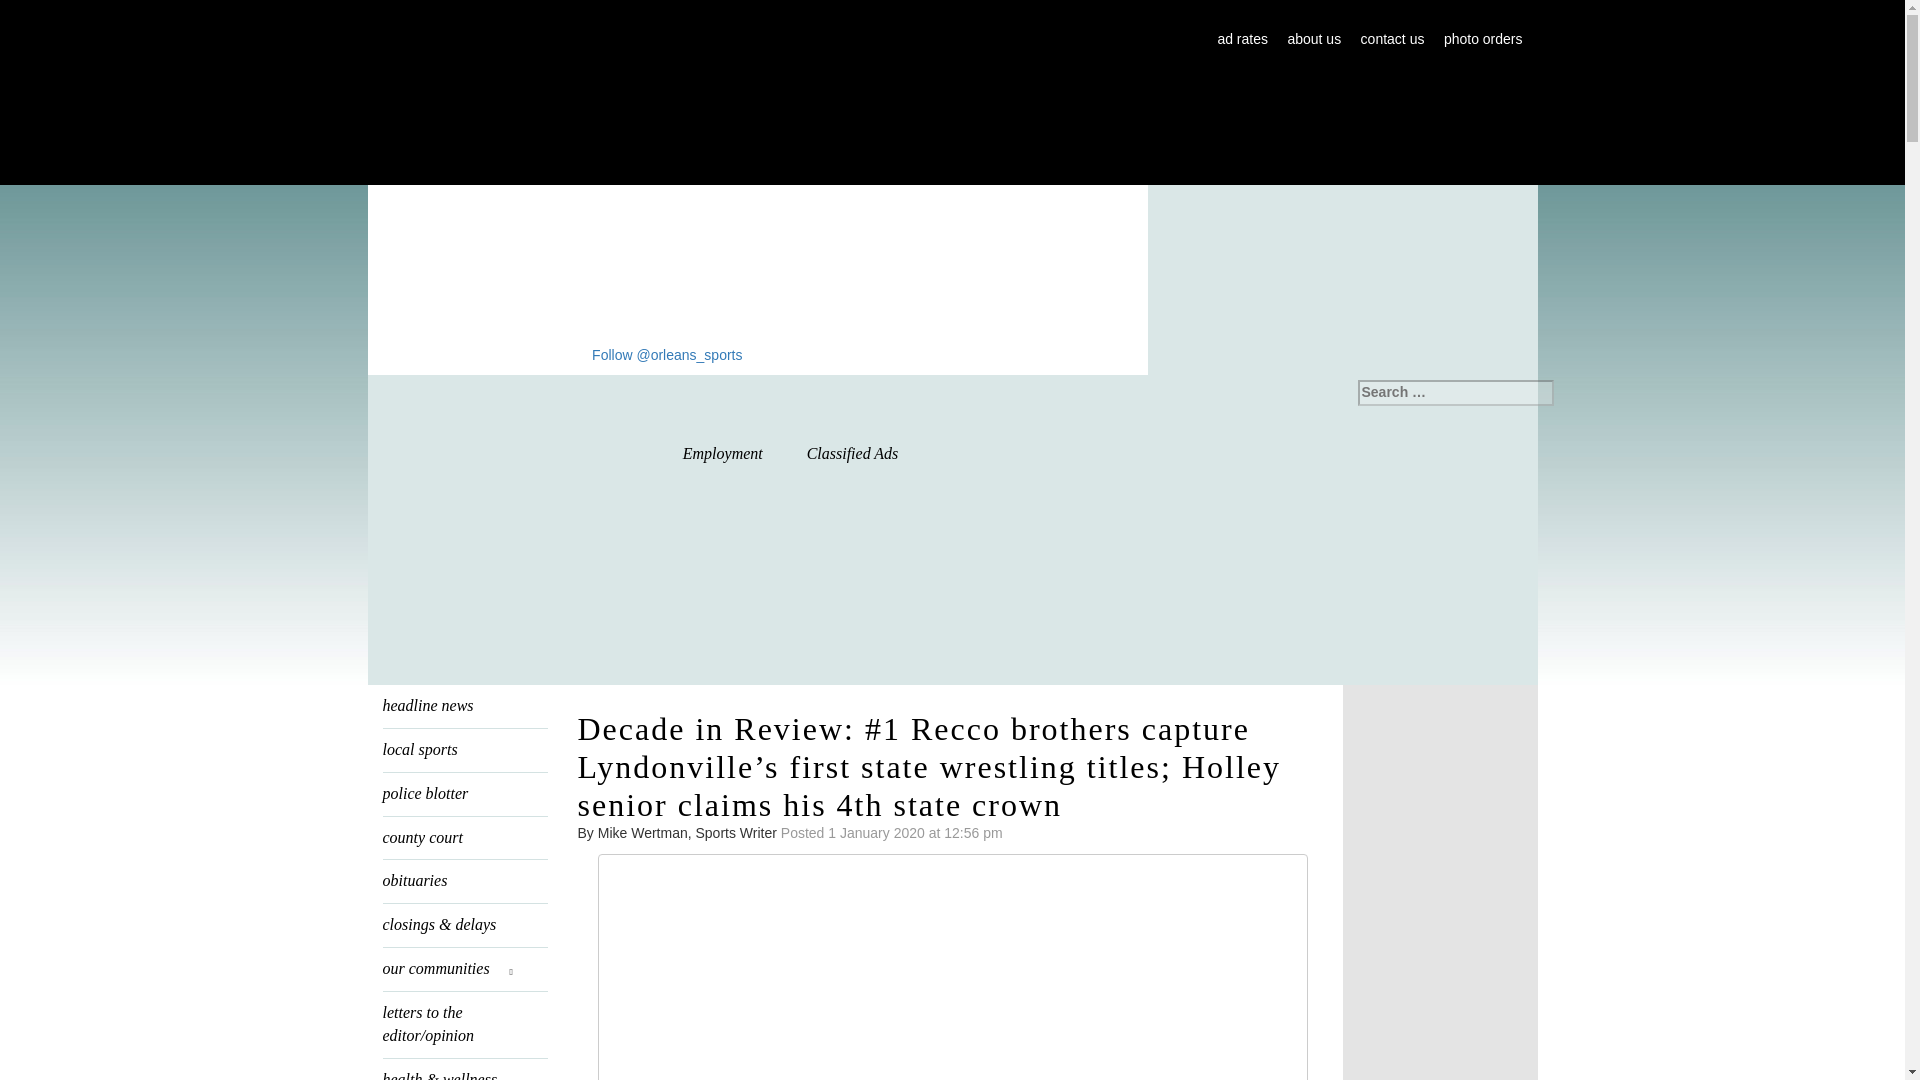 The height and width of the screenshot is (1080, 1920). Describe the element at coordinates (1392, 39) in the screenshot. I see `Contact with Orleans Hub` at that location.